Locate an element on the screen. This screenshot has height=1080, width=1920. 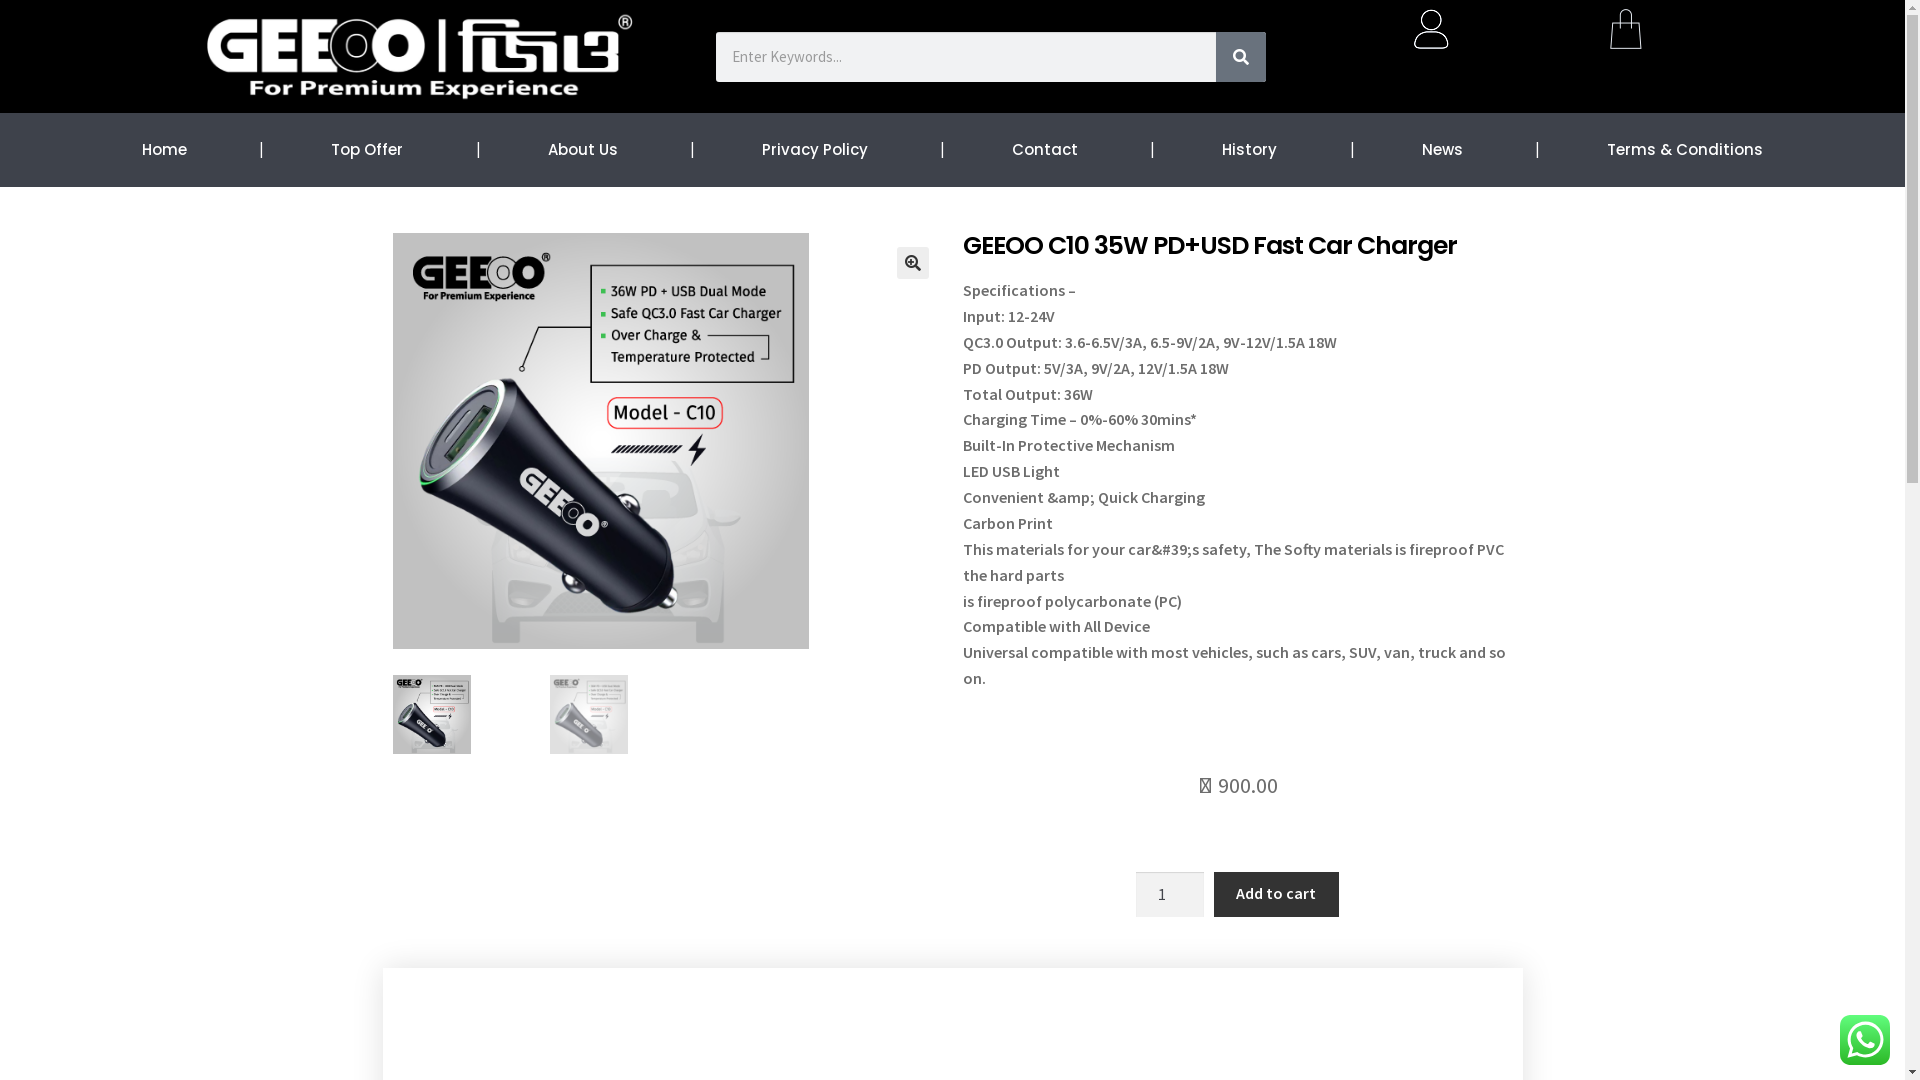
Contact is located at coordinates (1045, 150).